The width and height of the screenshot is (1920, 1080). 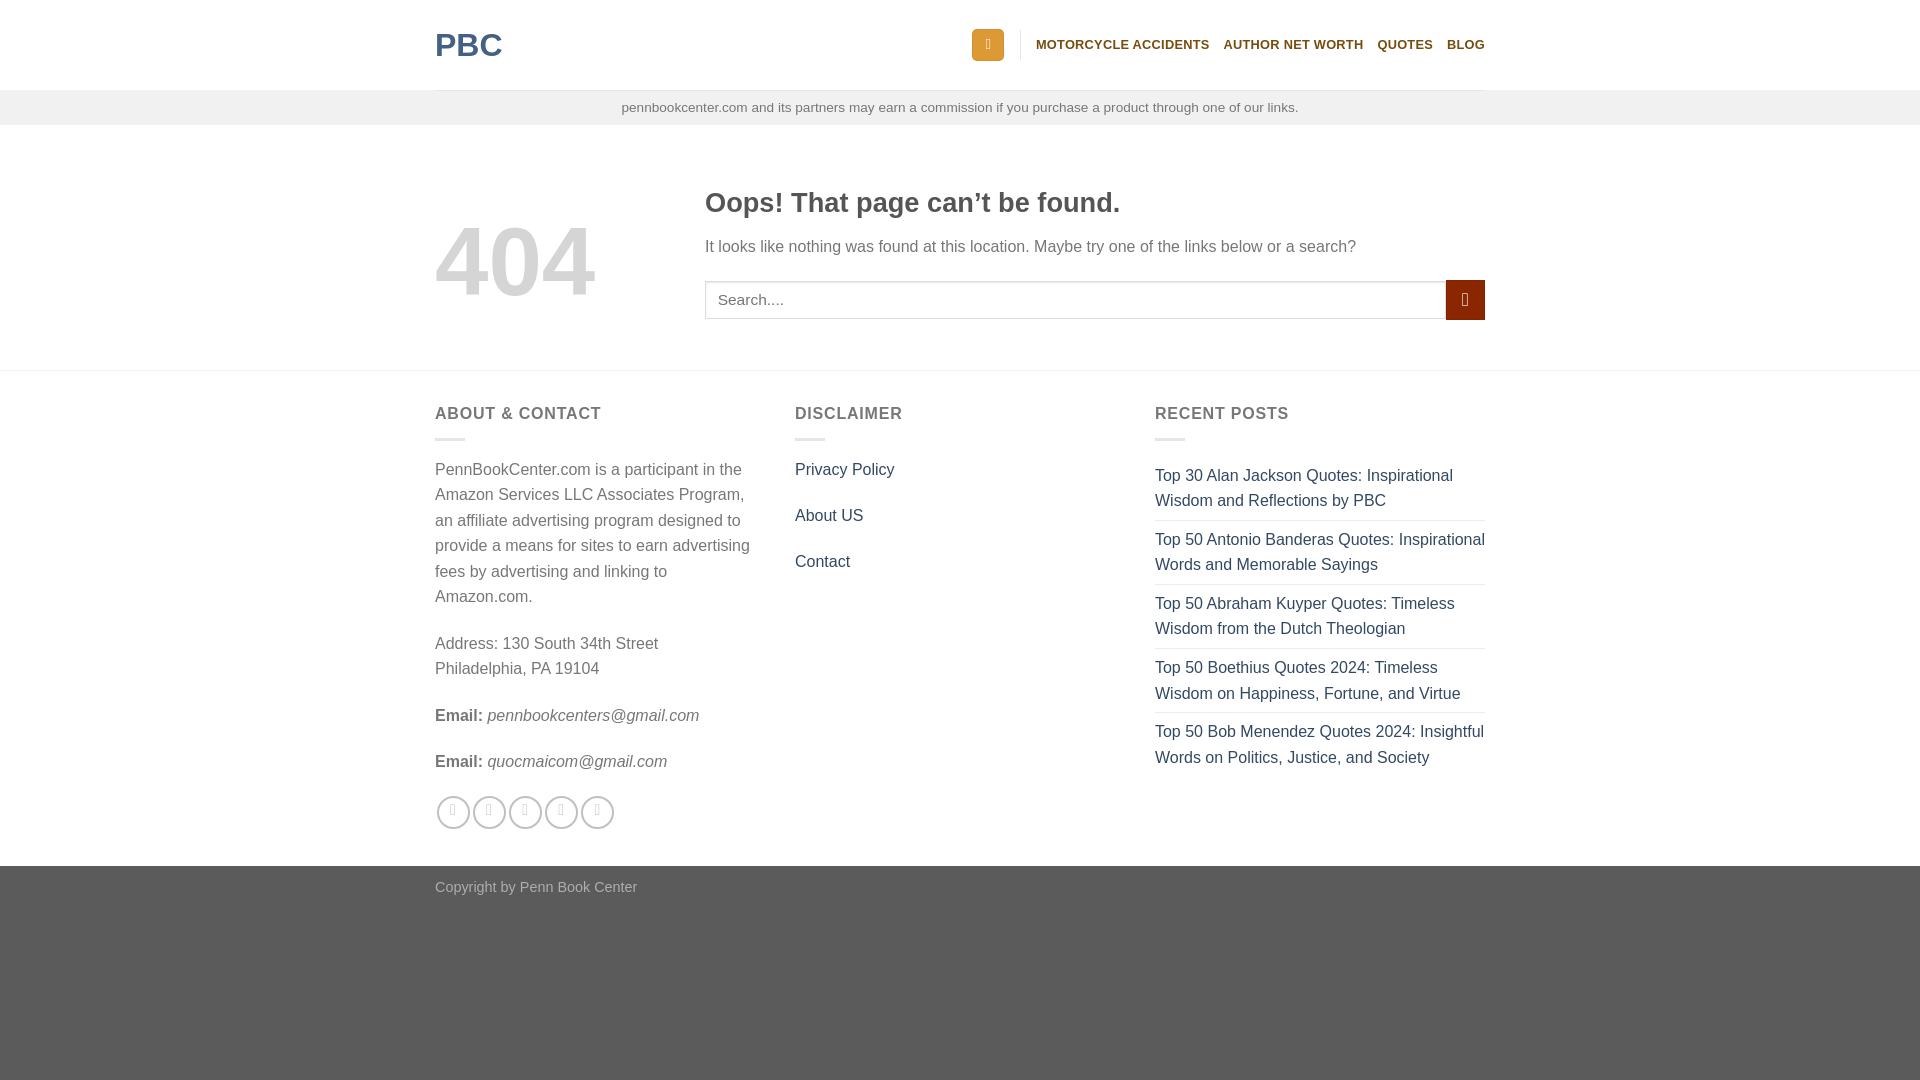 I want to click on Follow on Twitch, so click(x=598, y=812).